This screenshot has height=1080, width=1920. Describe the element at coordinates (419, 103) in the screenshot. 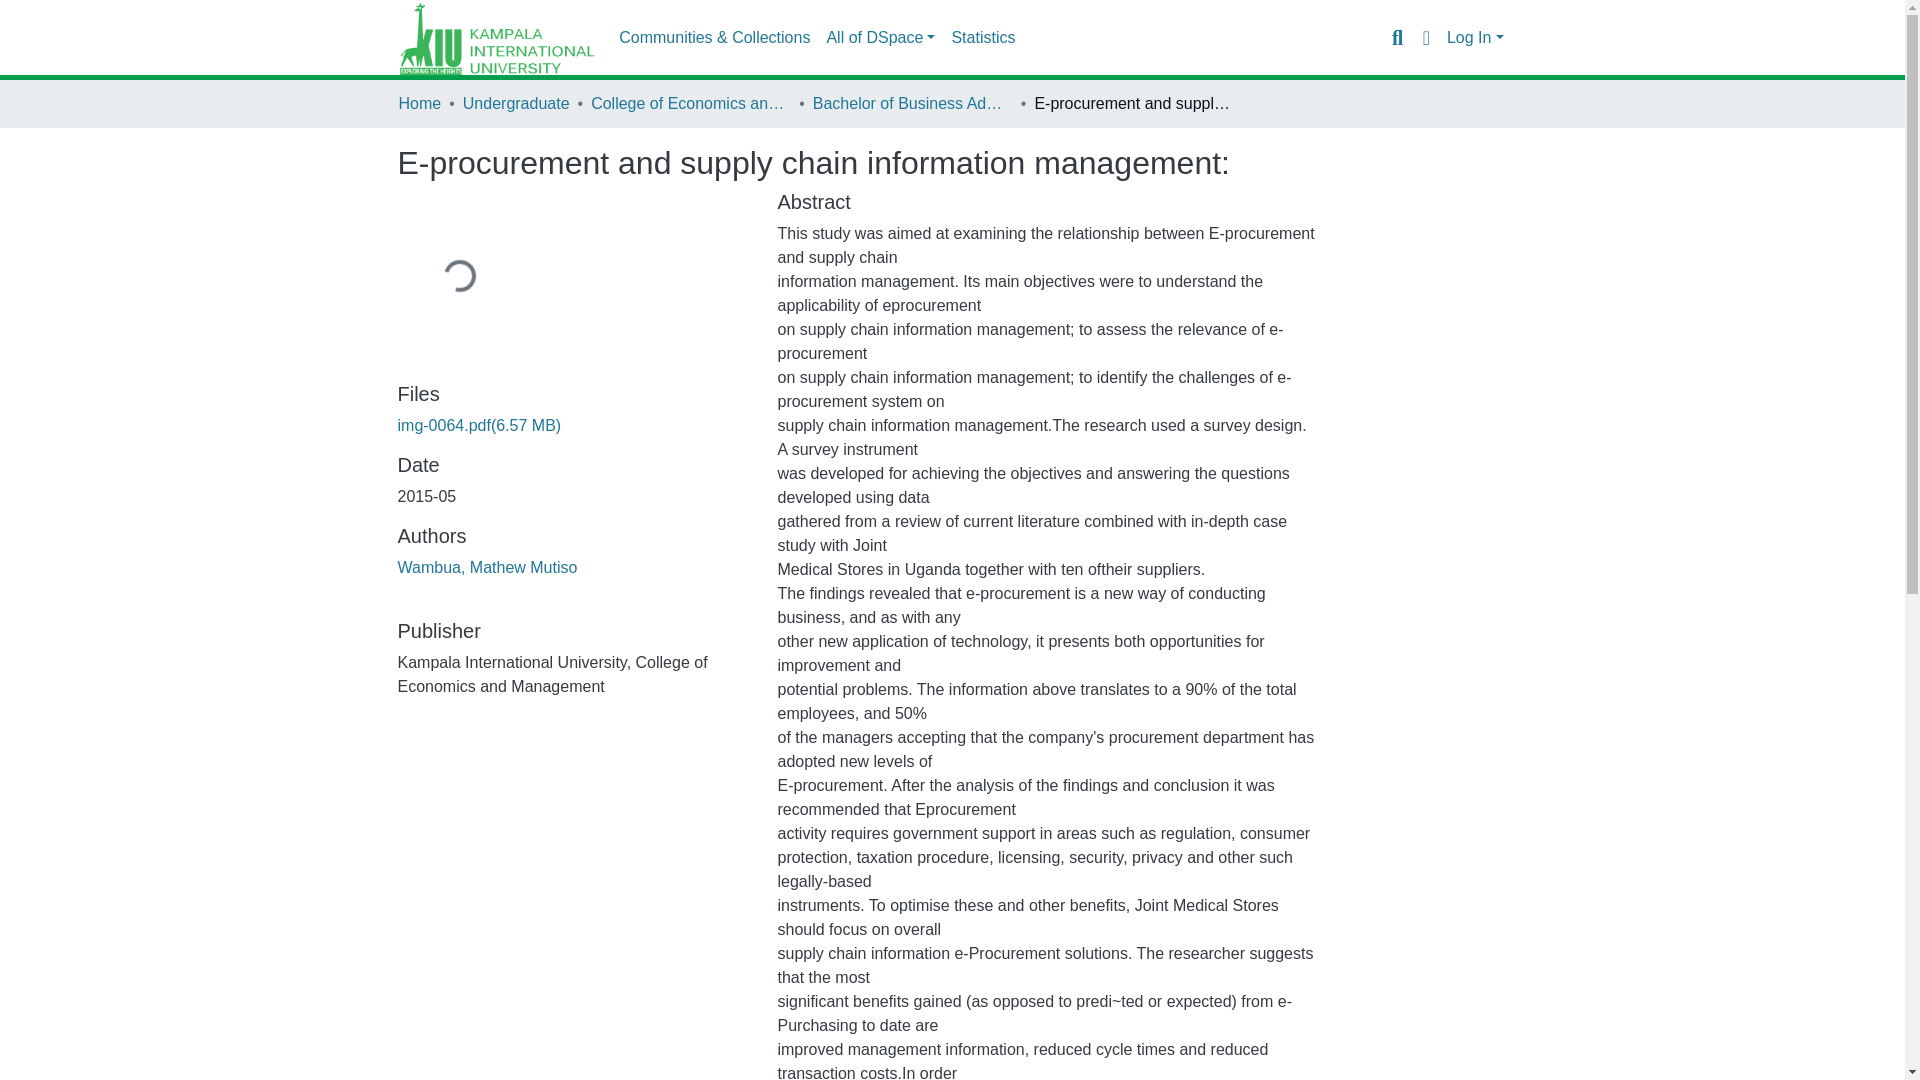

I see `Home` at that location.